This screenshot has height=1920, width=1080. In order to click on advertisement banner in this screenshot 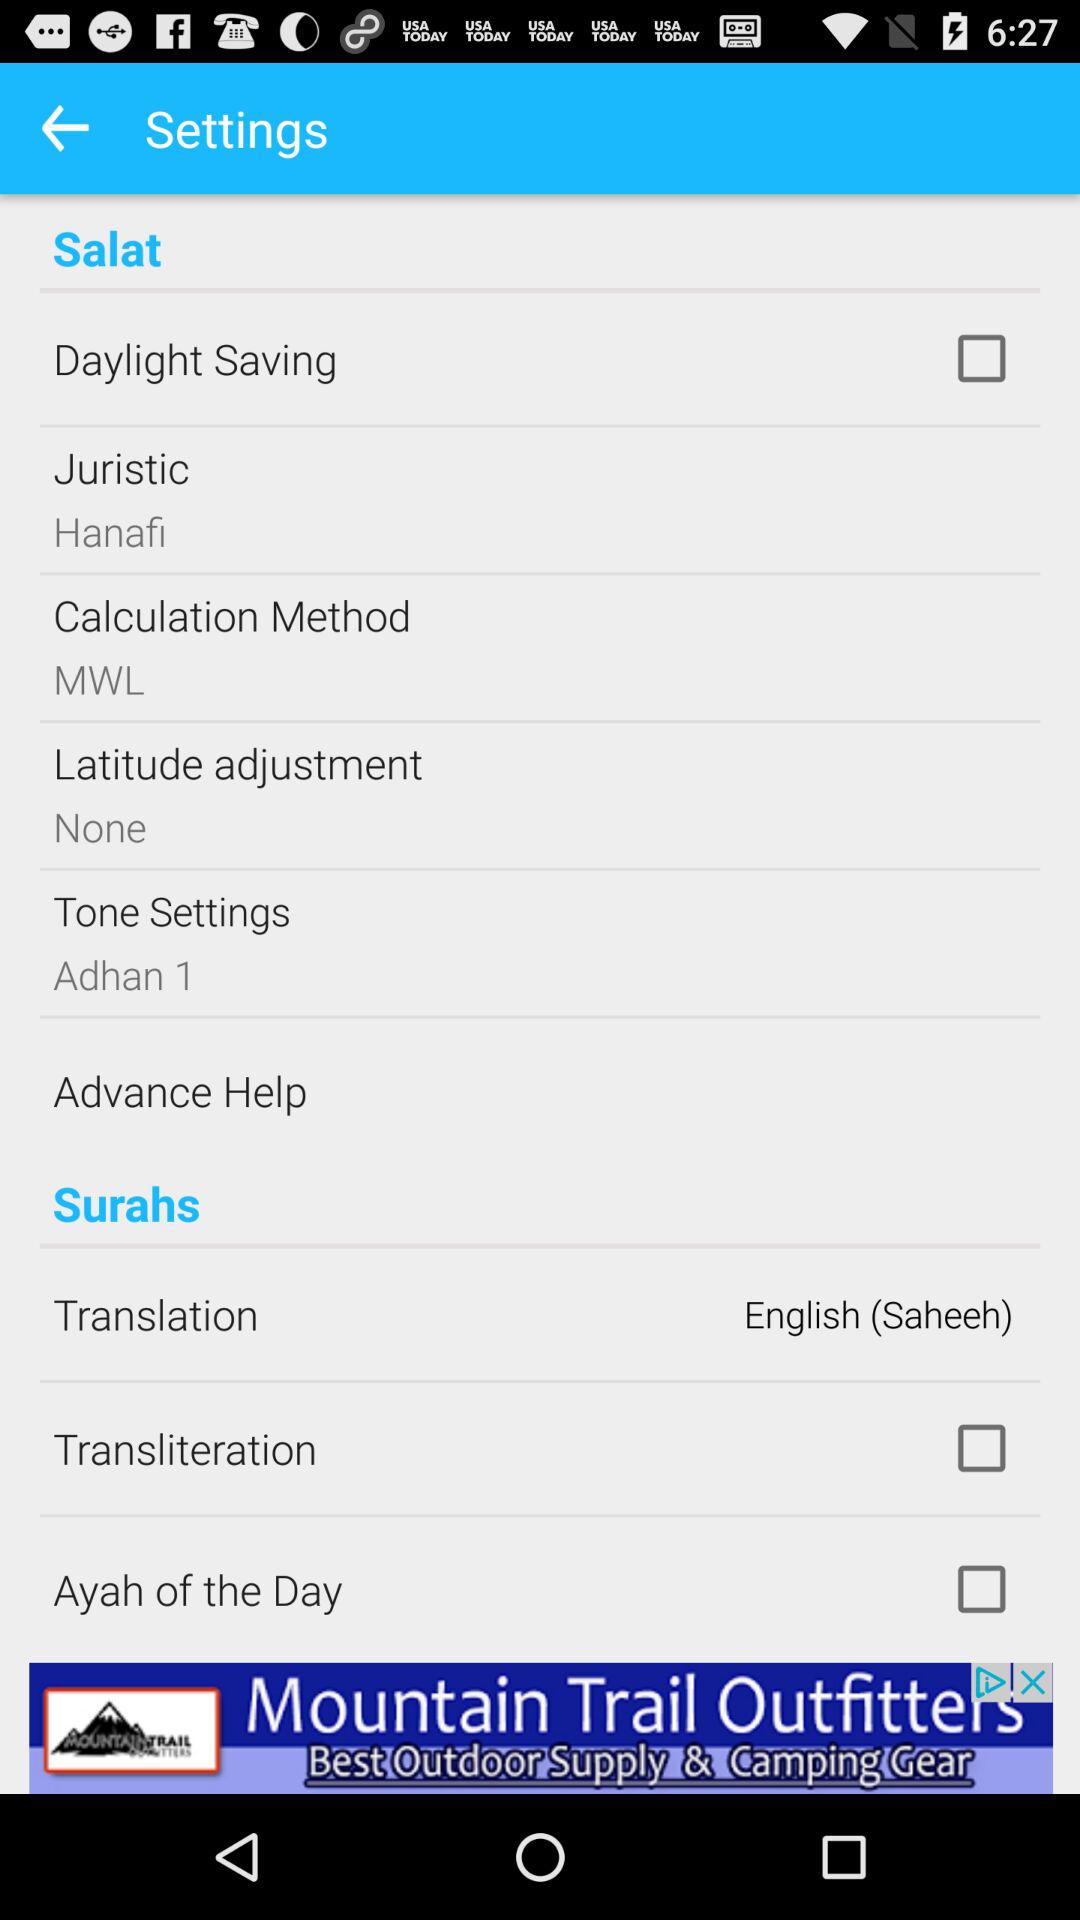, I will do `click(540, 1728)`.